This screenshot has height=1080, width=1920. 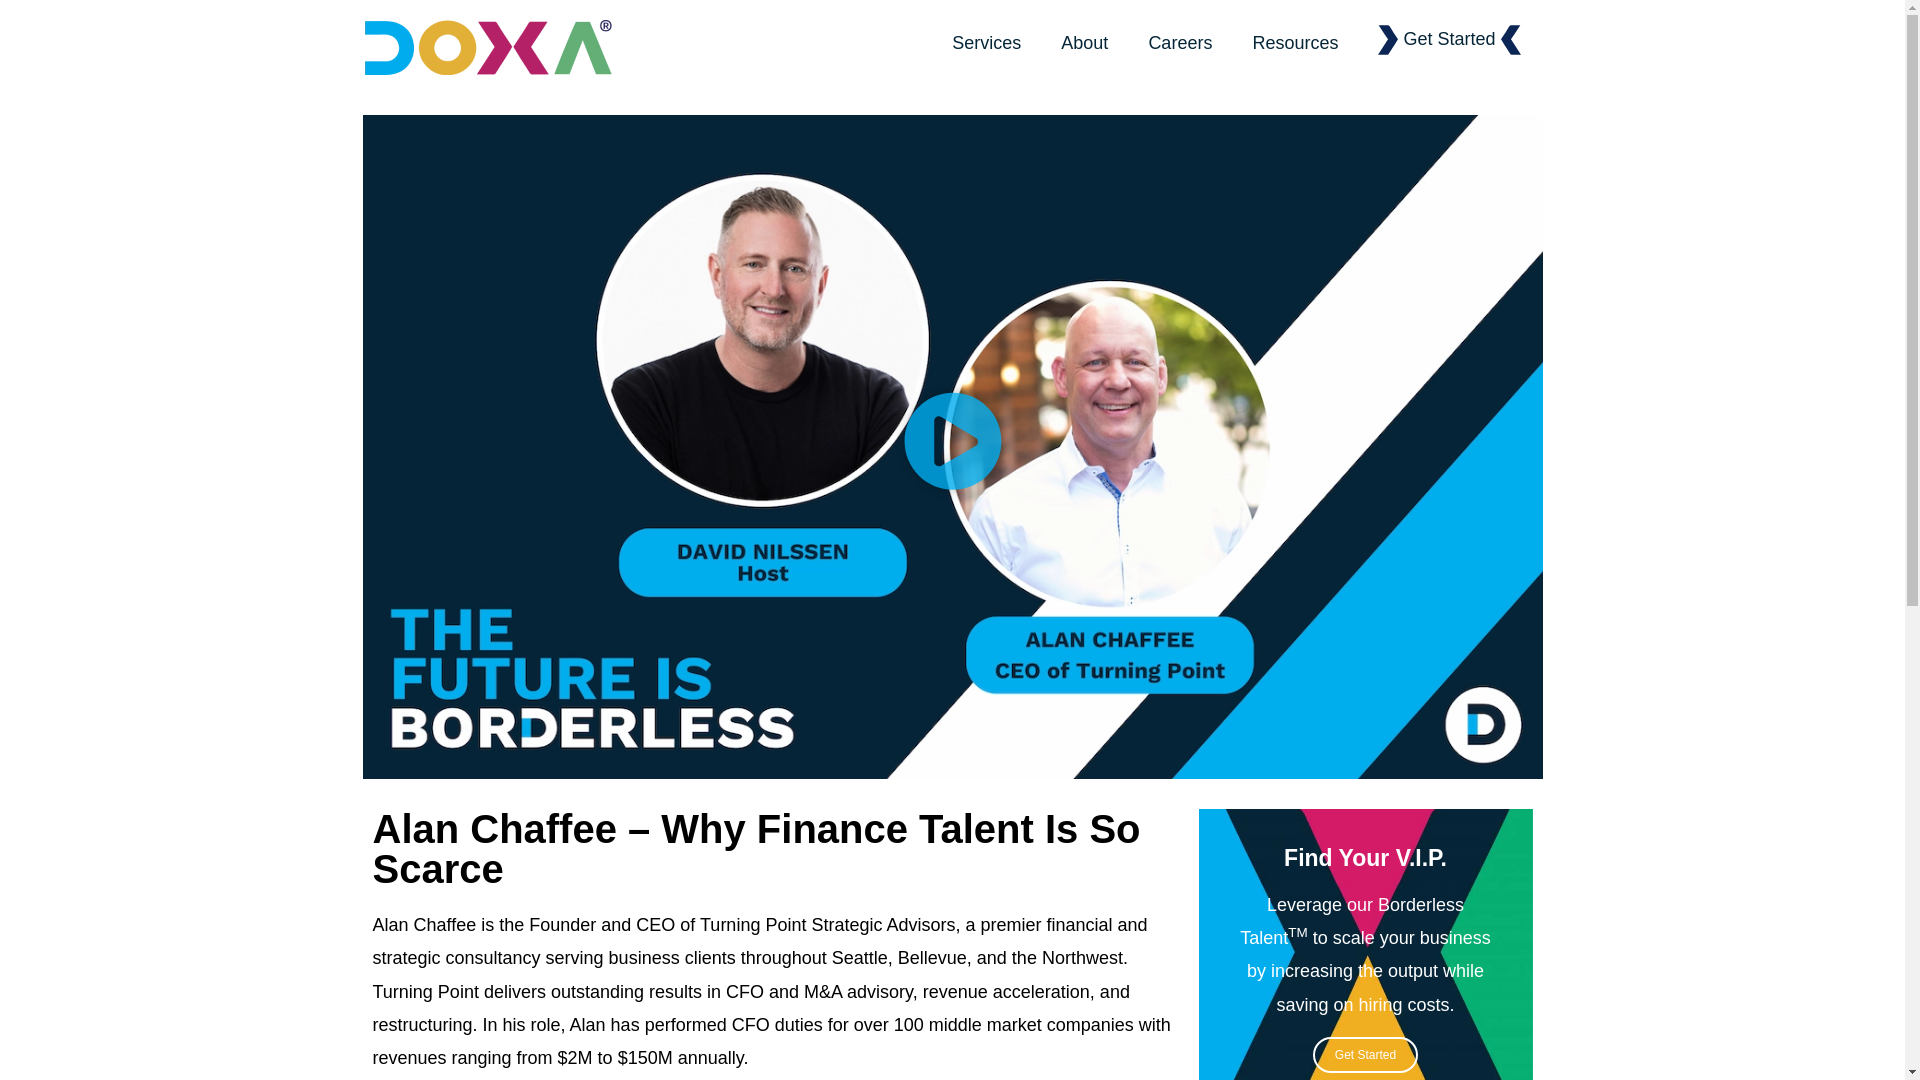 I want to click on Resources, so click(x=1294, y=42).